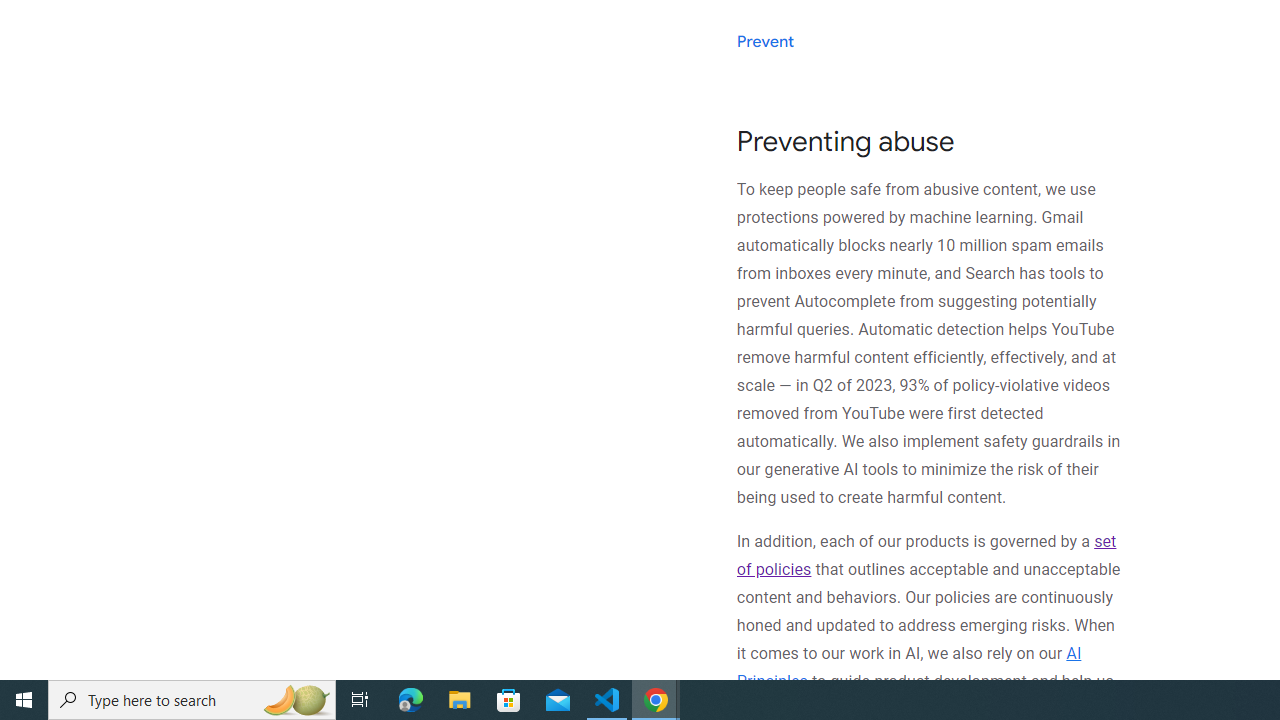 The width and height of the screenshot is (1280, 720). Describe the element at coordinates (908, 667) in the screenshot. I see `AI Principles` at that location.